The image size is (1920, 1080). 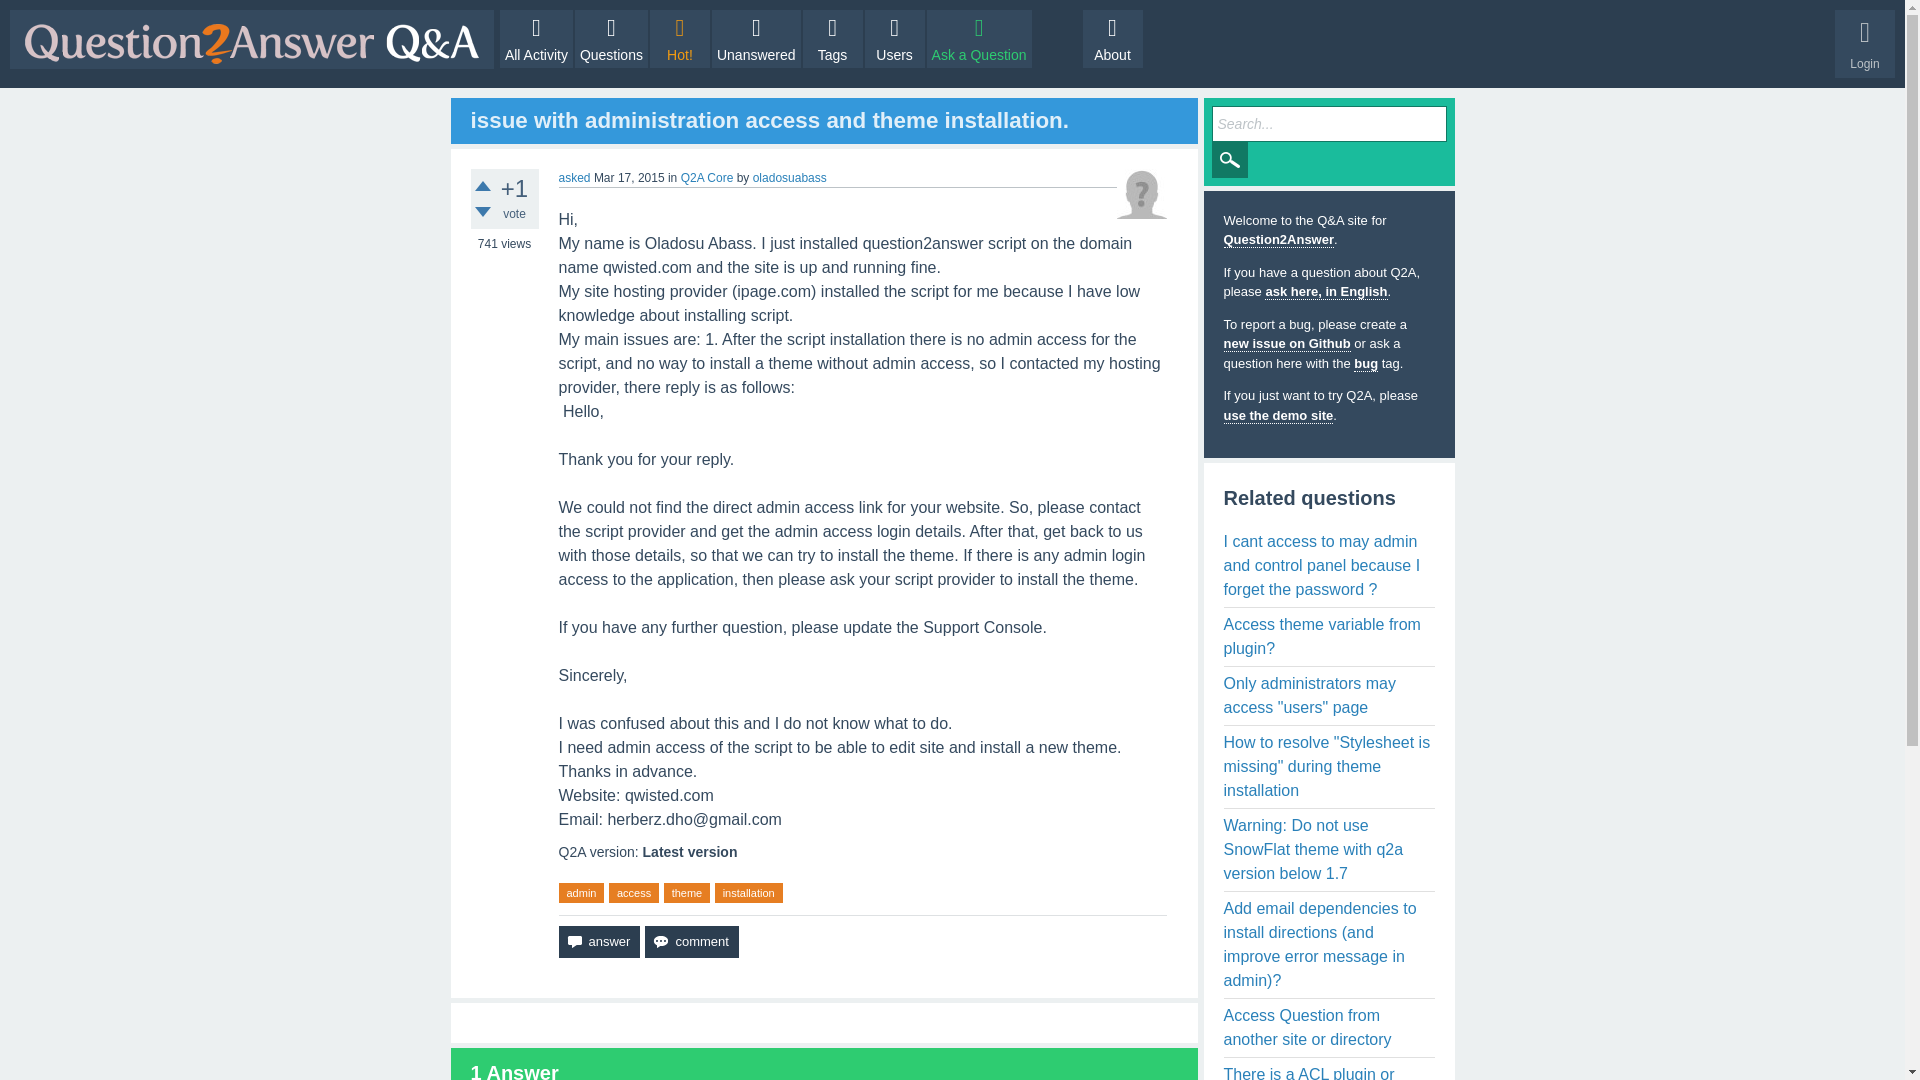 I want to click on admin, so click(x=581, y=893).